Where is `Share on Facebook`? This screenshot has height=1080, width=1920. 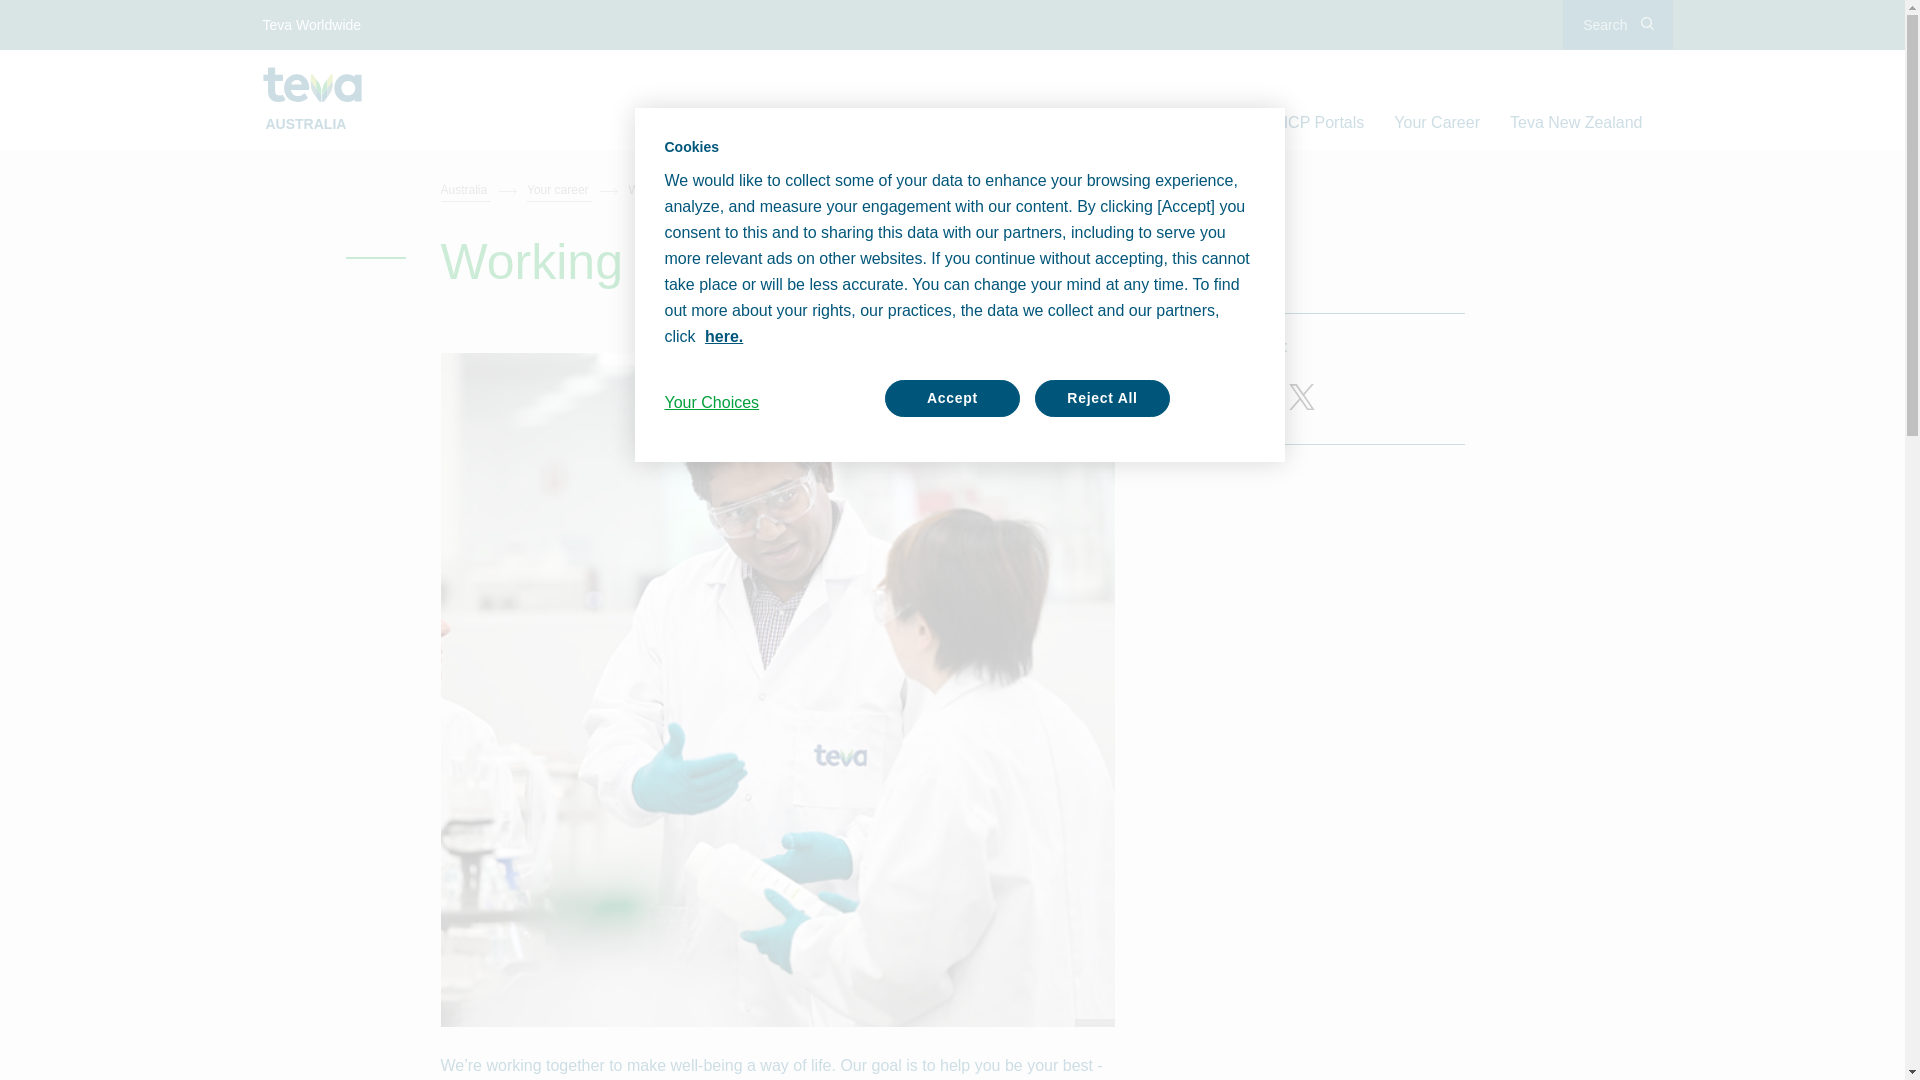
Share on Facebook is located at coordinates (1180, 396).